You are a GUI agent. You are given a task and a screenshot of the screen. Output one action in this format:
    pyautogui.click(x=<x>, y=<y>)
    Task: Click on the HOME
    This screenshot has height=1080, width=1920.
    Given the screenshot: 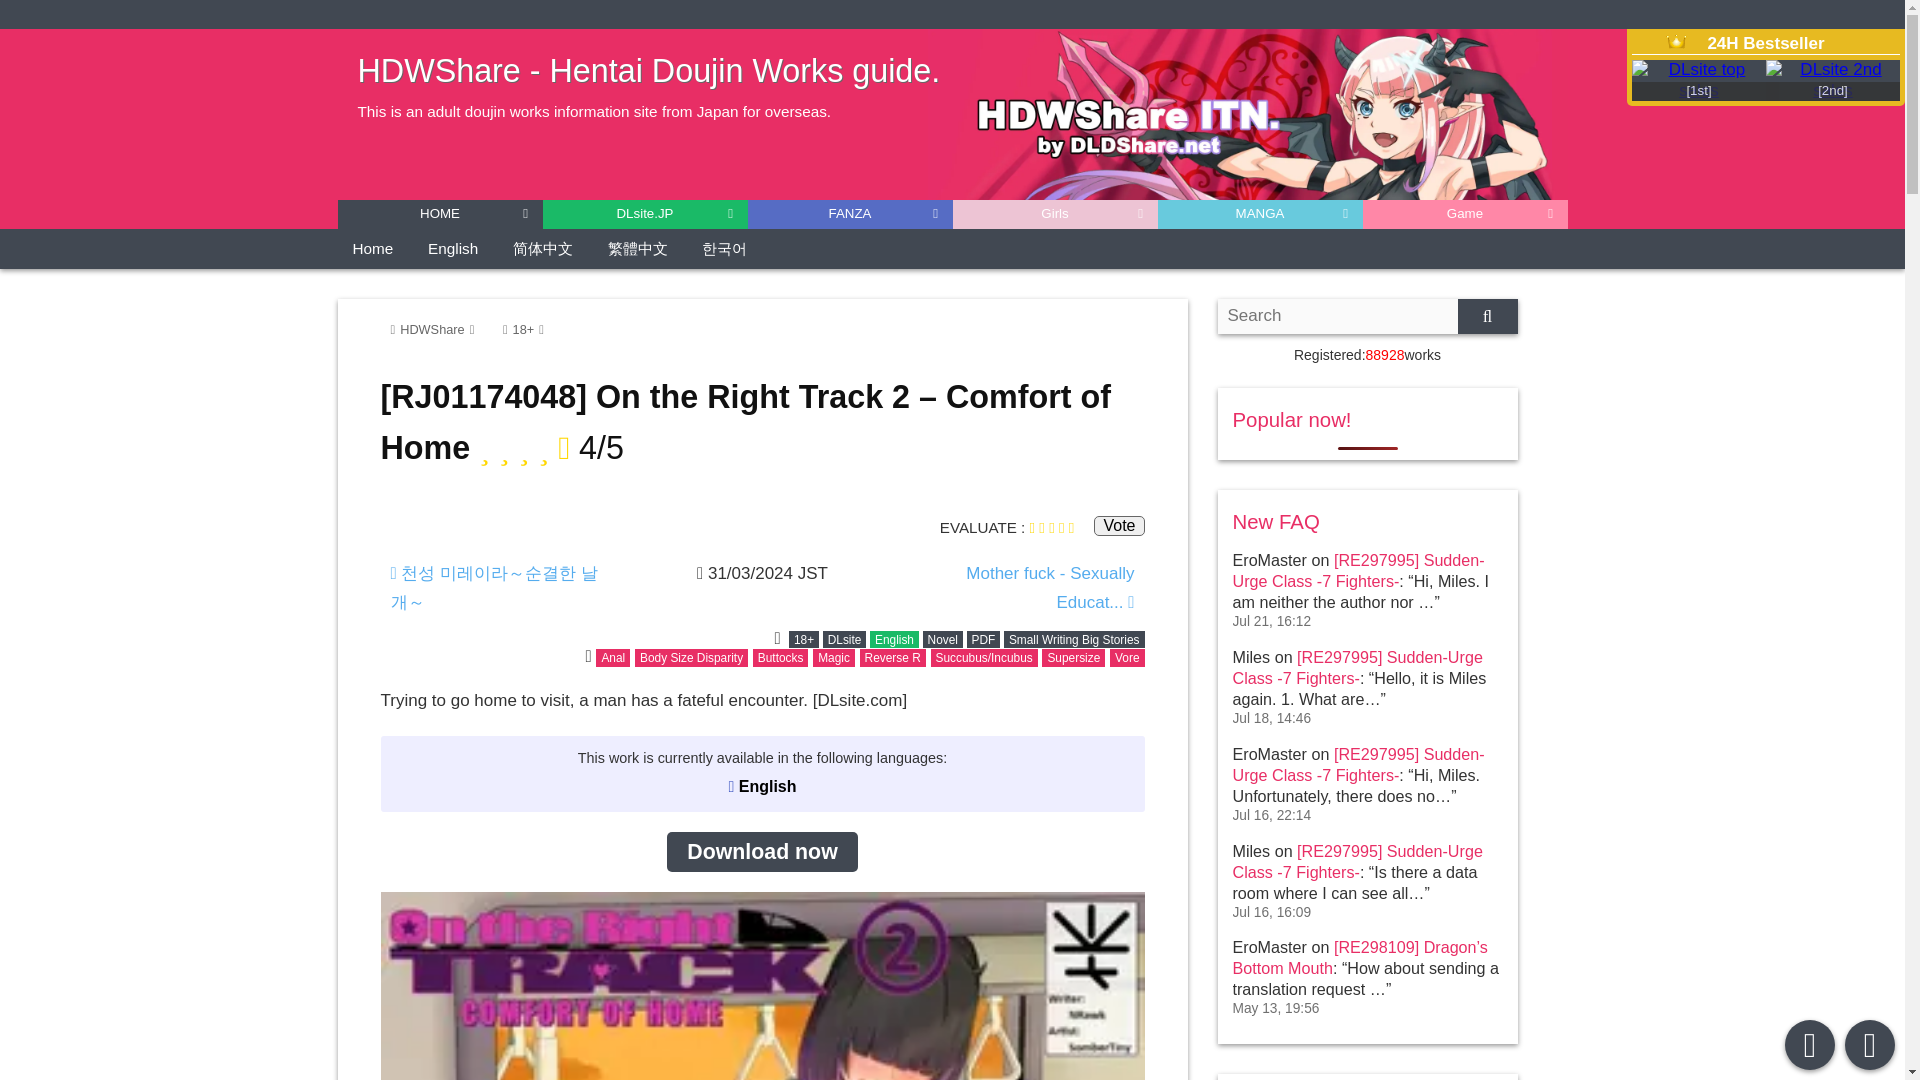 What is the action you would take?
    pyautogui.click(x=440, y=214)
    